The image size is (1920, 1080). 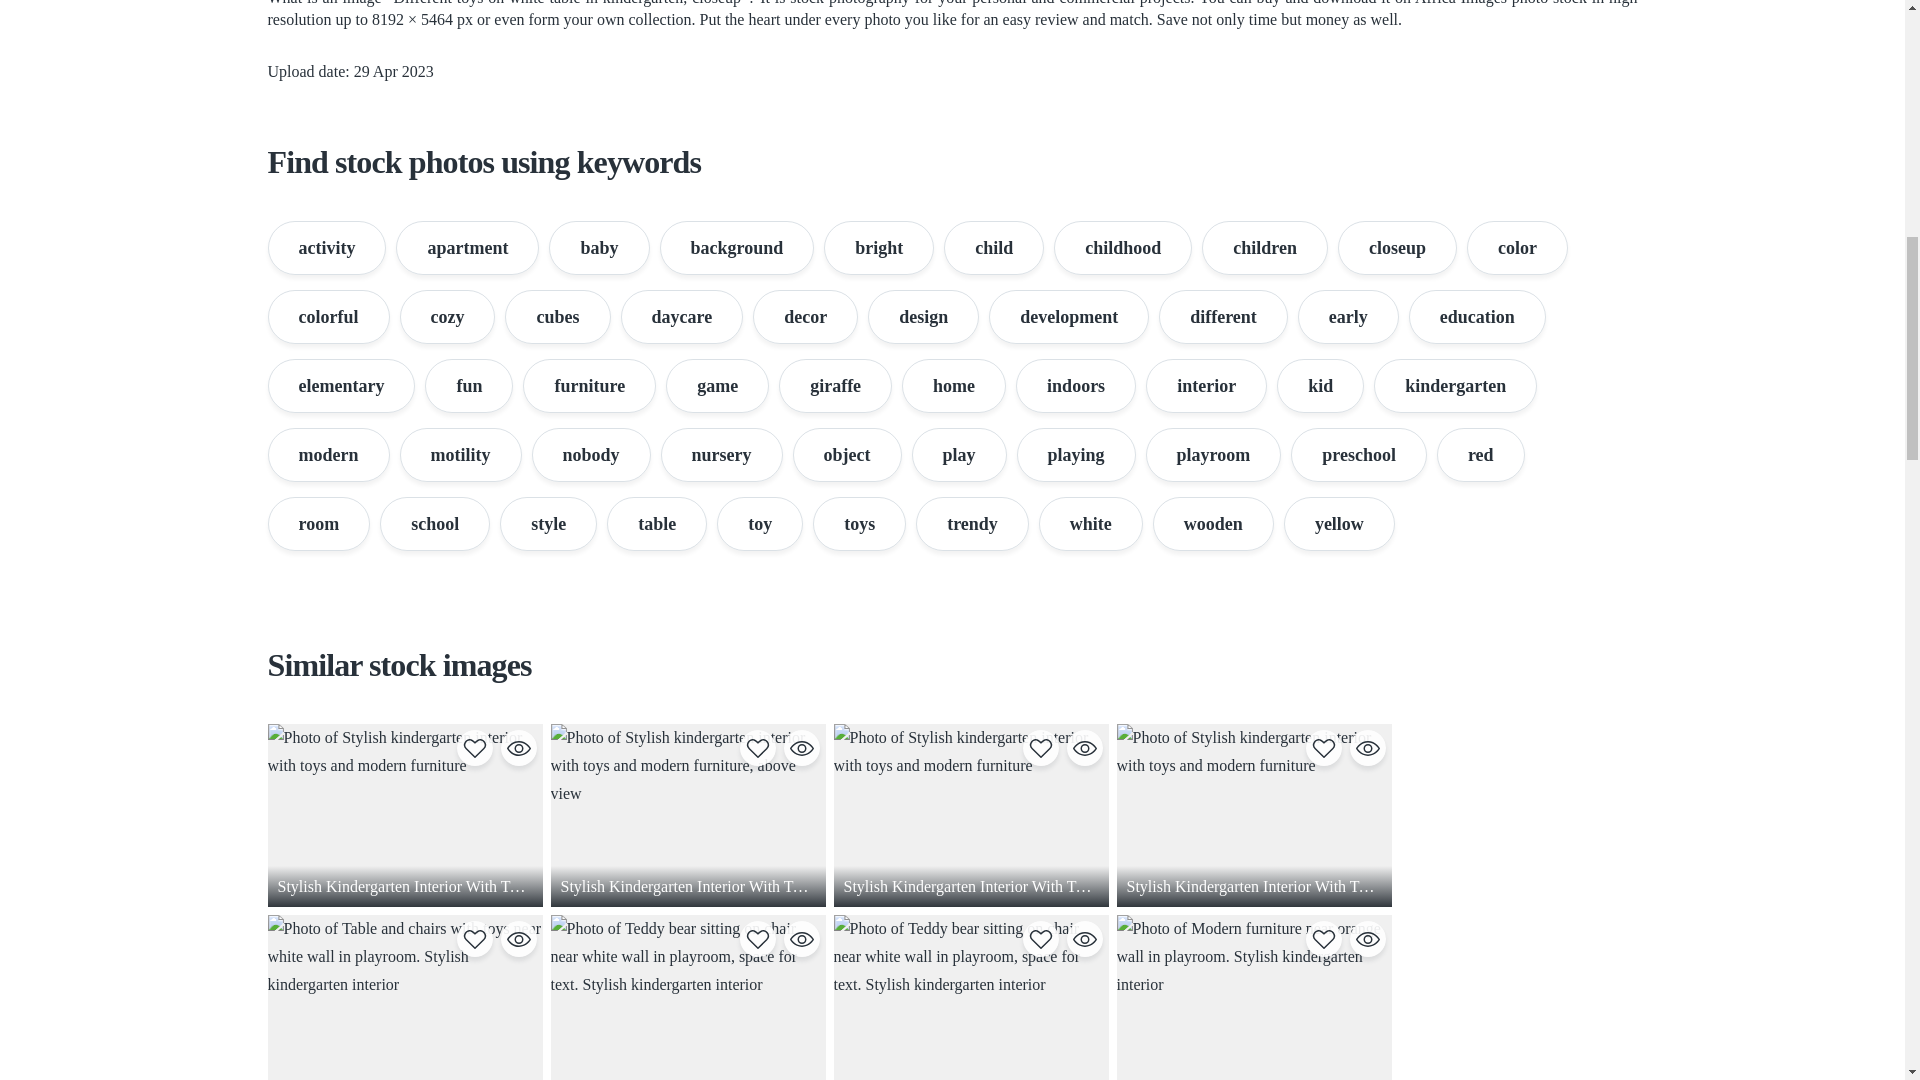 What do you see at coordinates (1264, 248) in the screenshot?
I see `children` at bounding box center [1264, 248].